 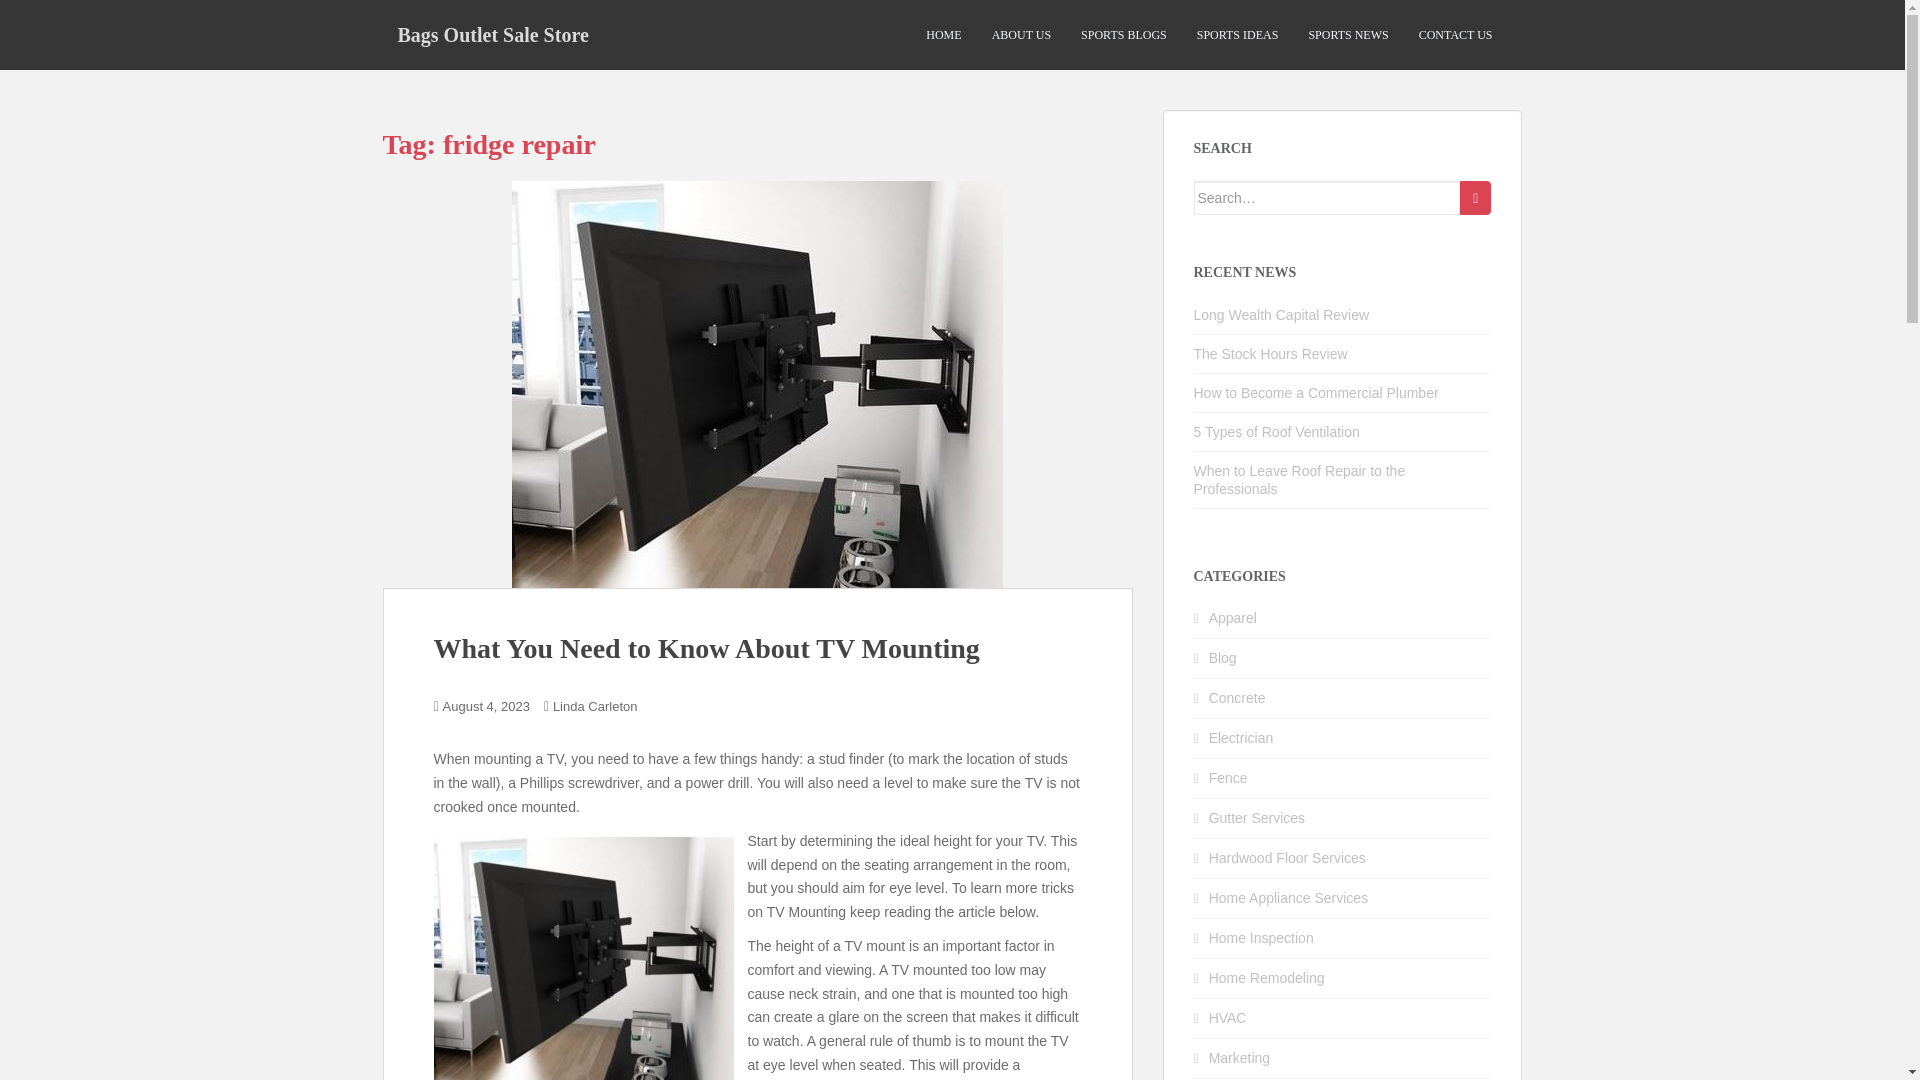 I want to click on Home Appliance Services, so click(x=1288, y=898).